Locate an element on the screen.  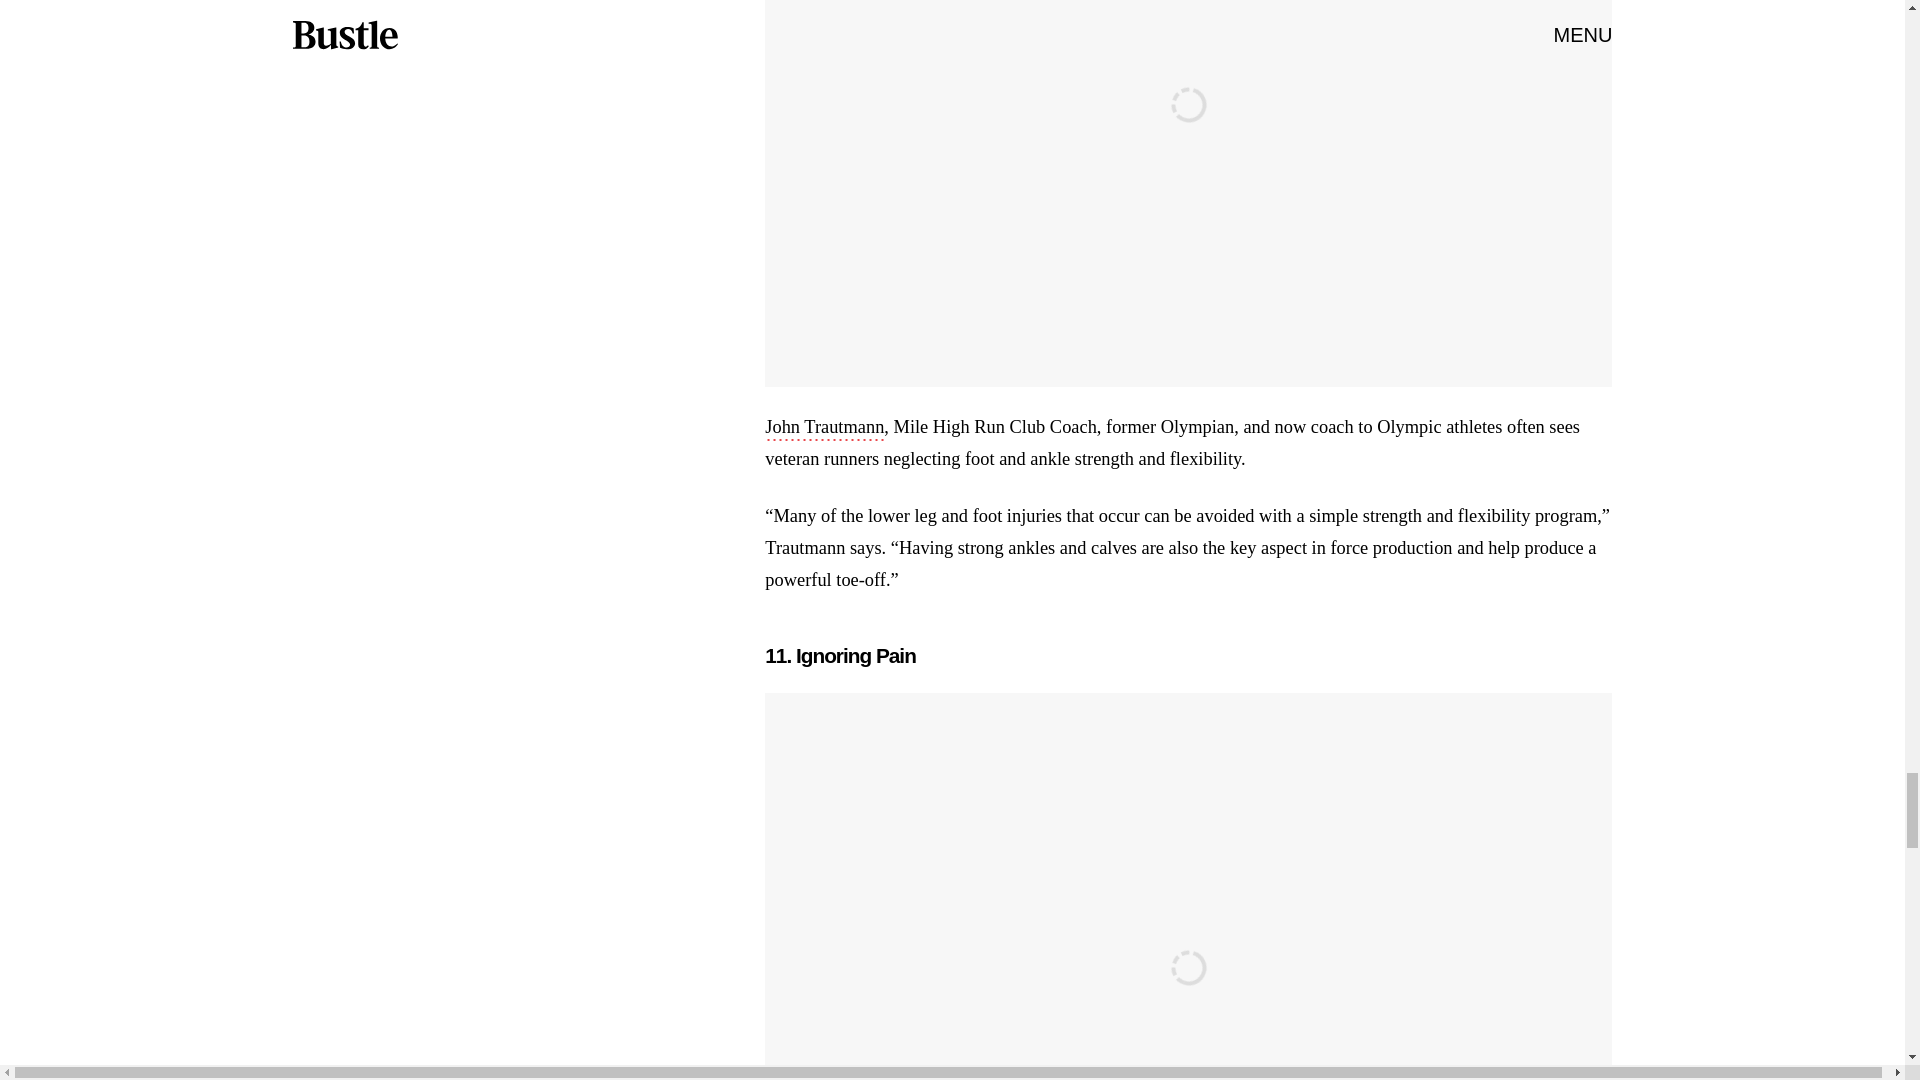
John Trautmann is located at coordinates (824, 428).